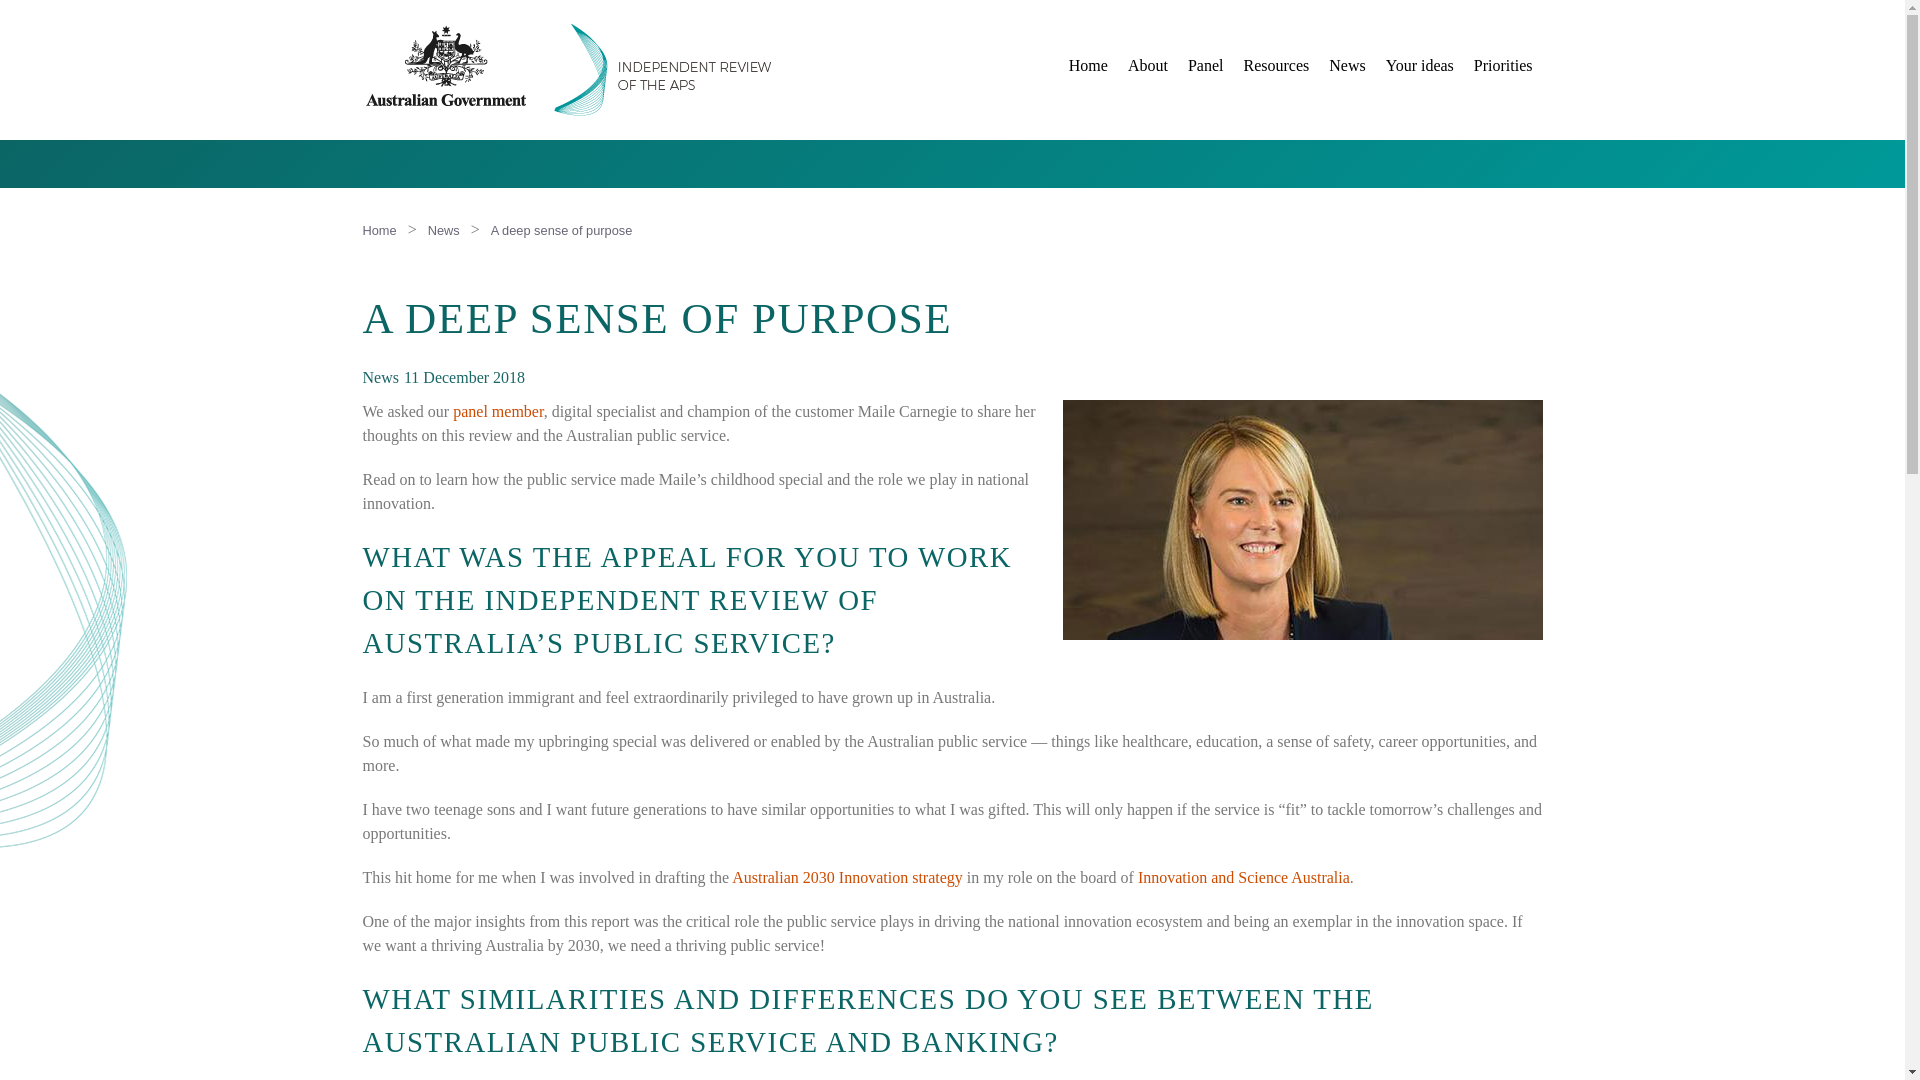  Describe the element at coordinates (1346, 66) in the screenshot. I see `News` at that location.